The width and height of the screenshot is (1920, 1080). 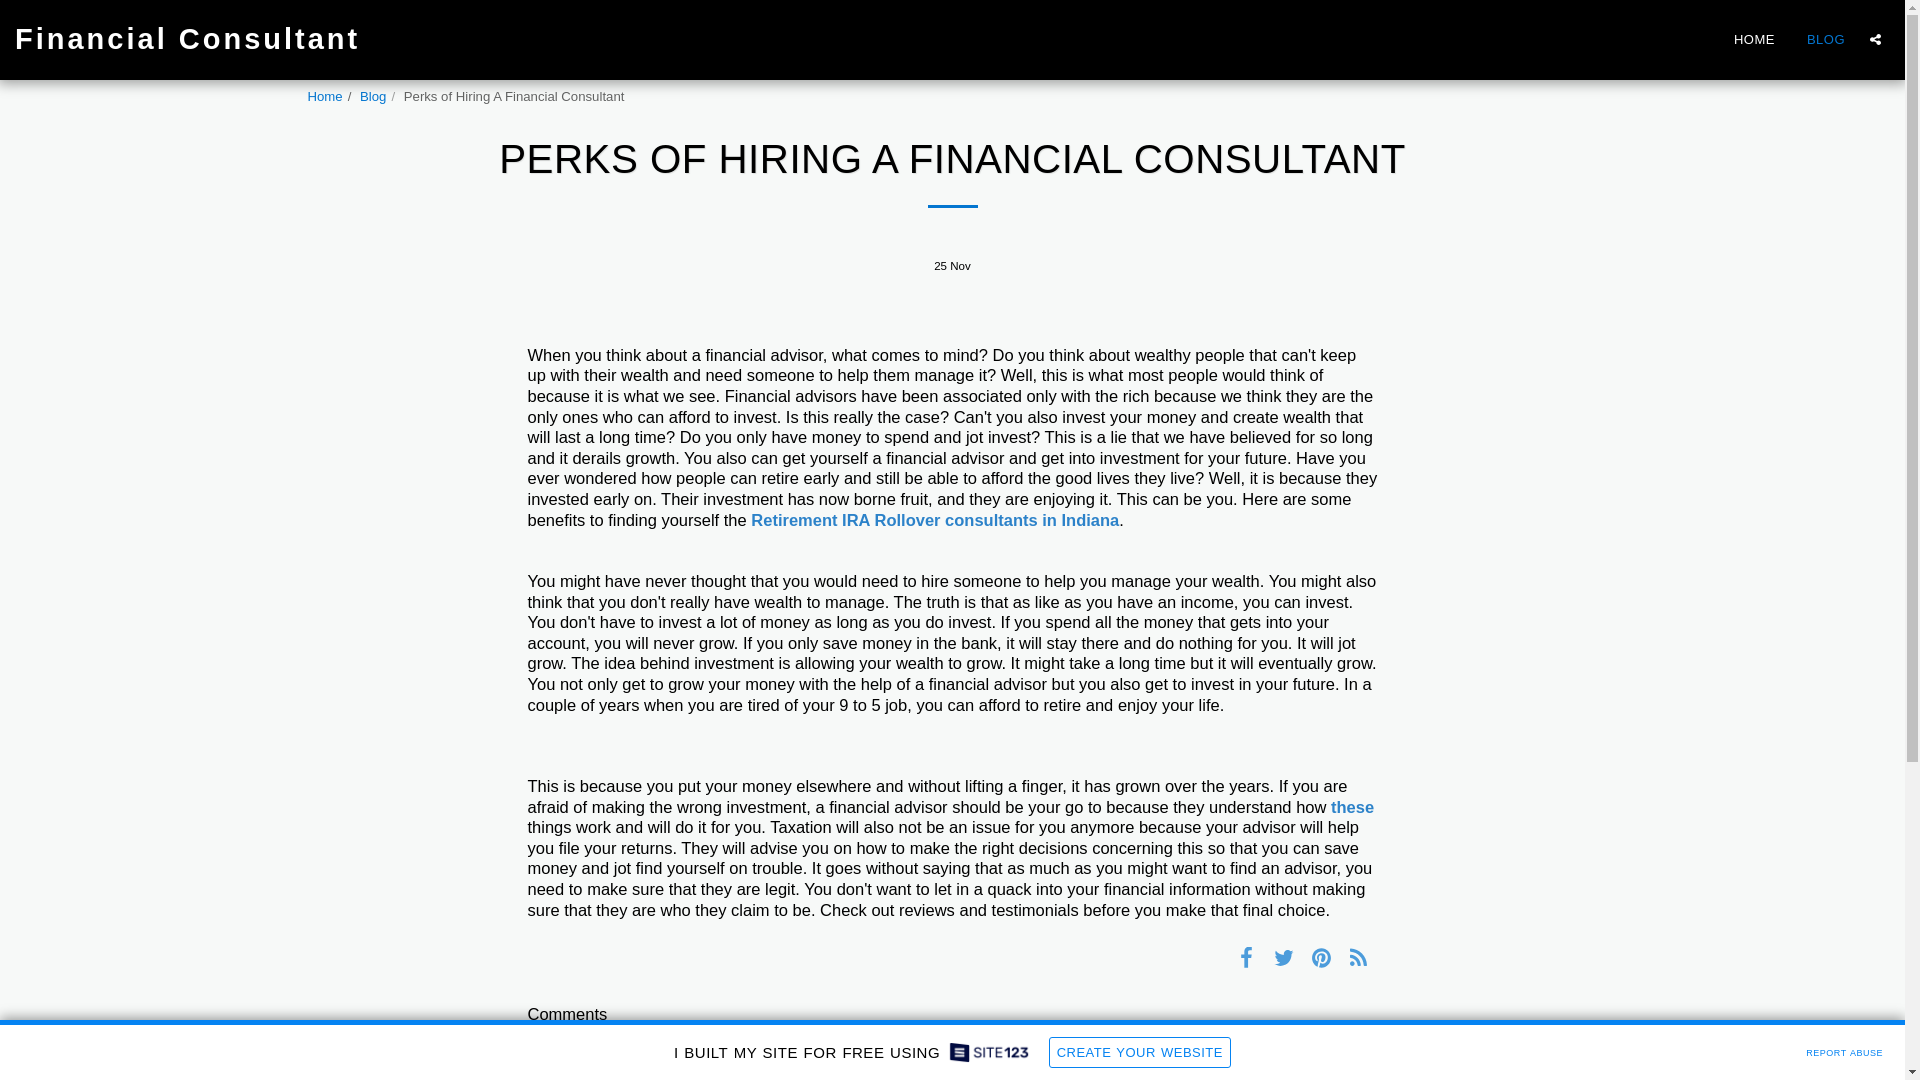 I want to click on Financial Consultant, so click(x=188, y=40).